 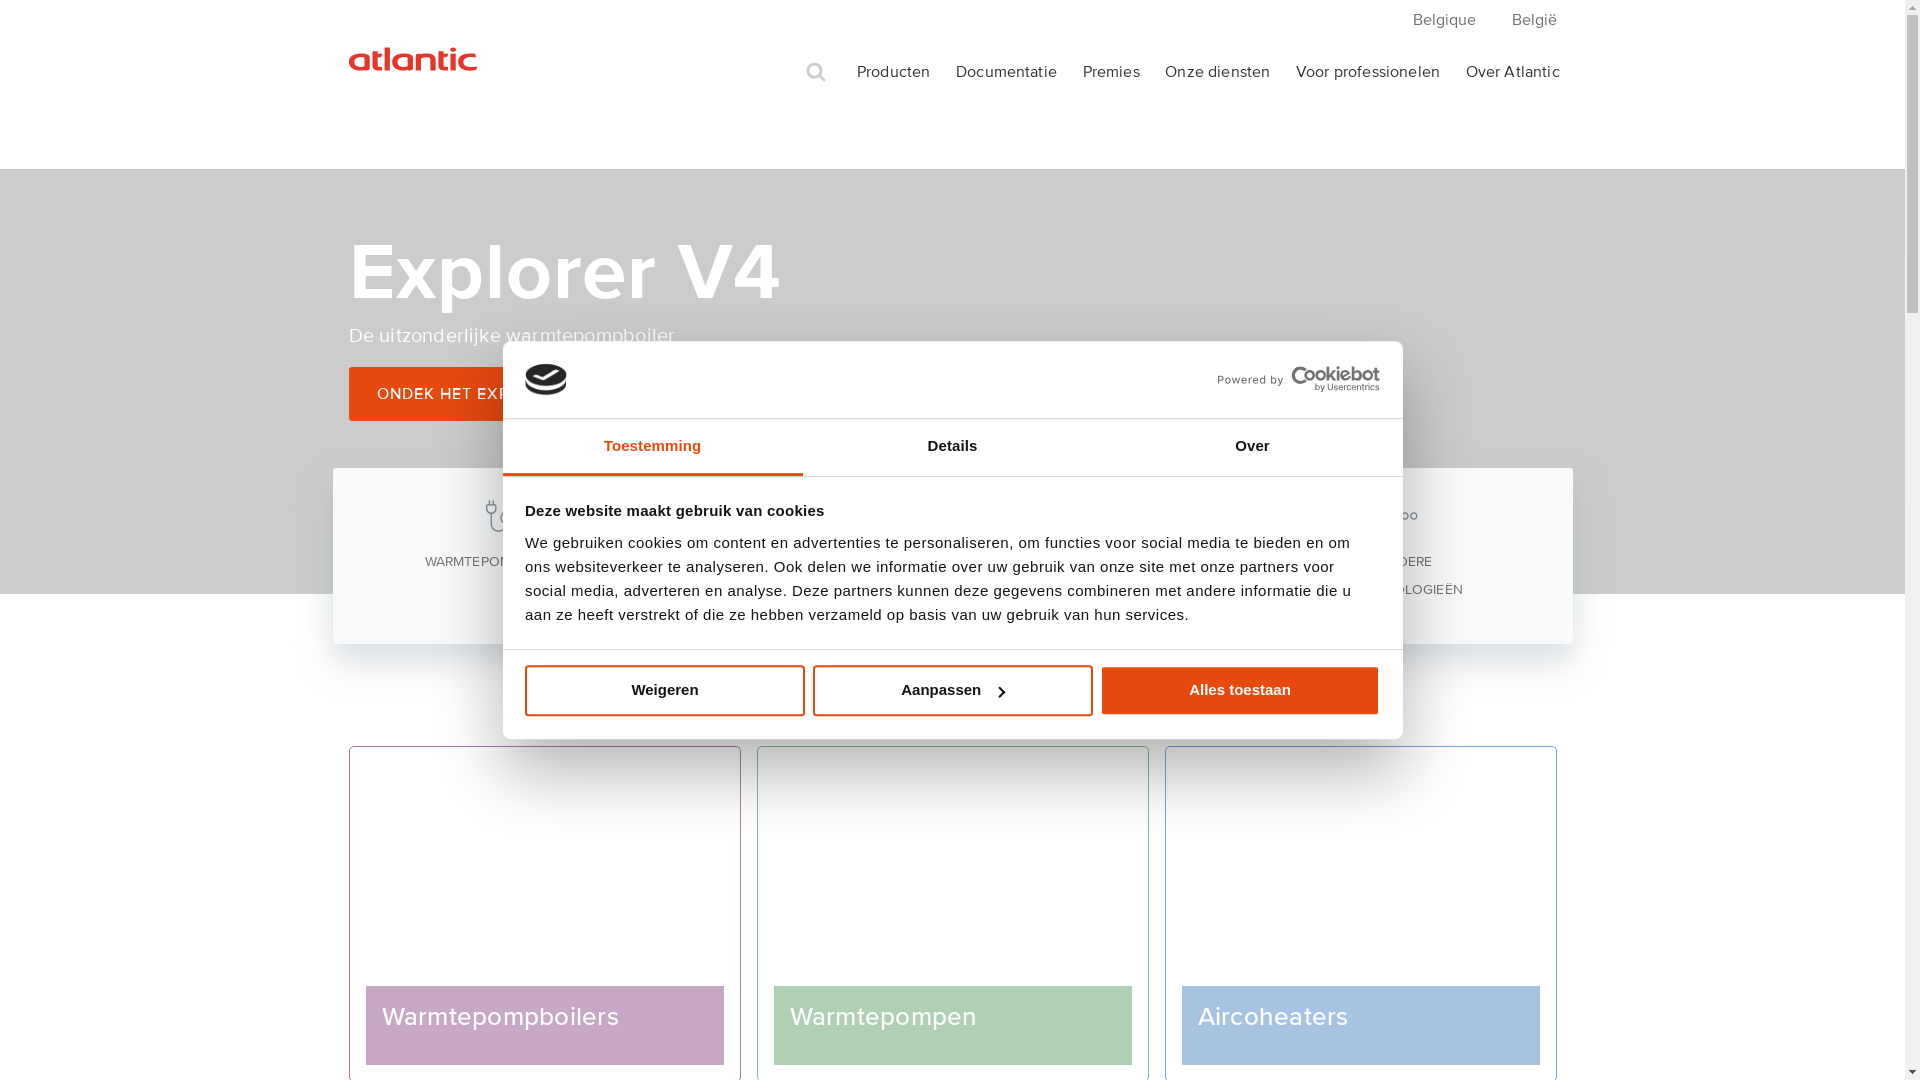 What do you see at coordinates (1368, 73) in the screenshot?
I see `Voor professionelen` at bounding box center [1368, 73].